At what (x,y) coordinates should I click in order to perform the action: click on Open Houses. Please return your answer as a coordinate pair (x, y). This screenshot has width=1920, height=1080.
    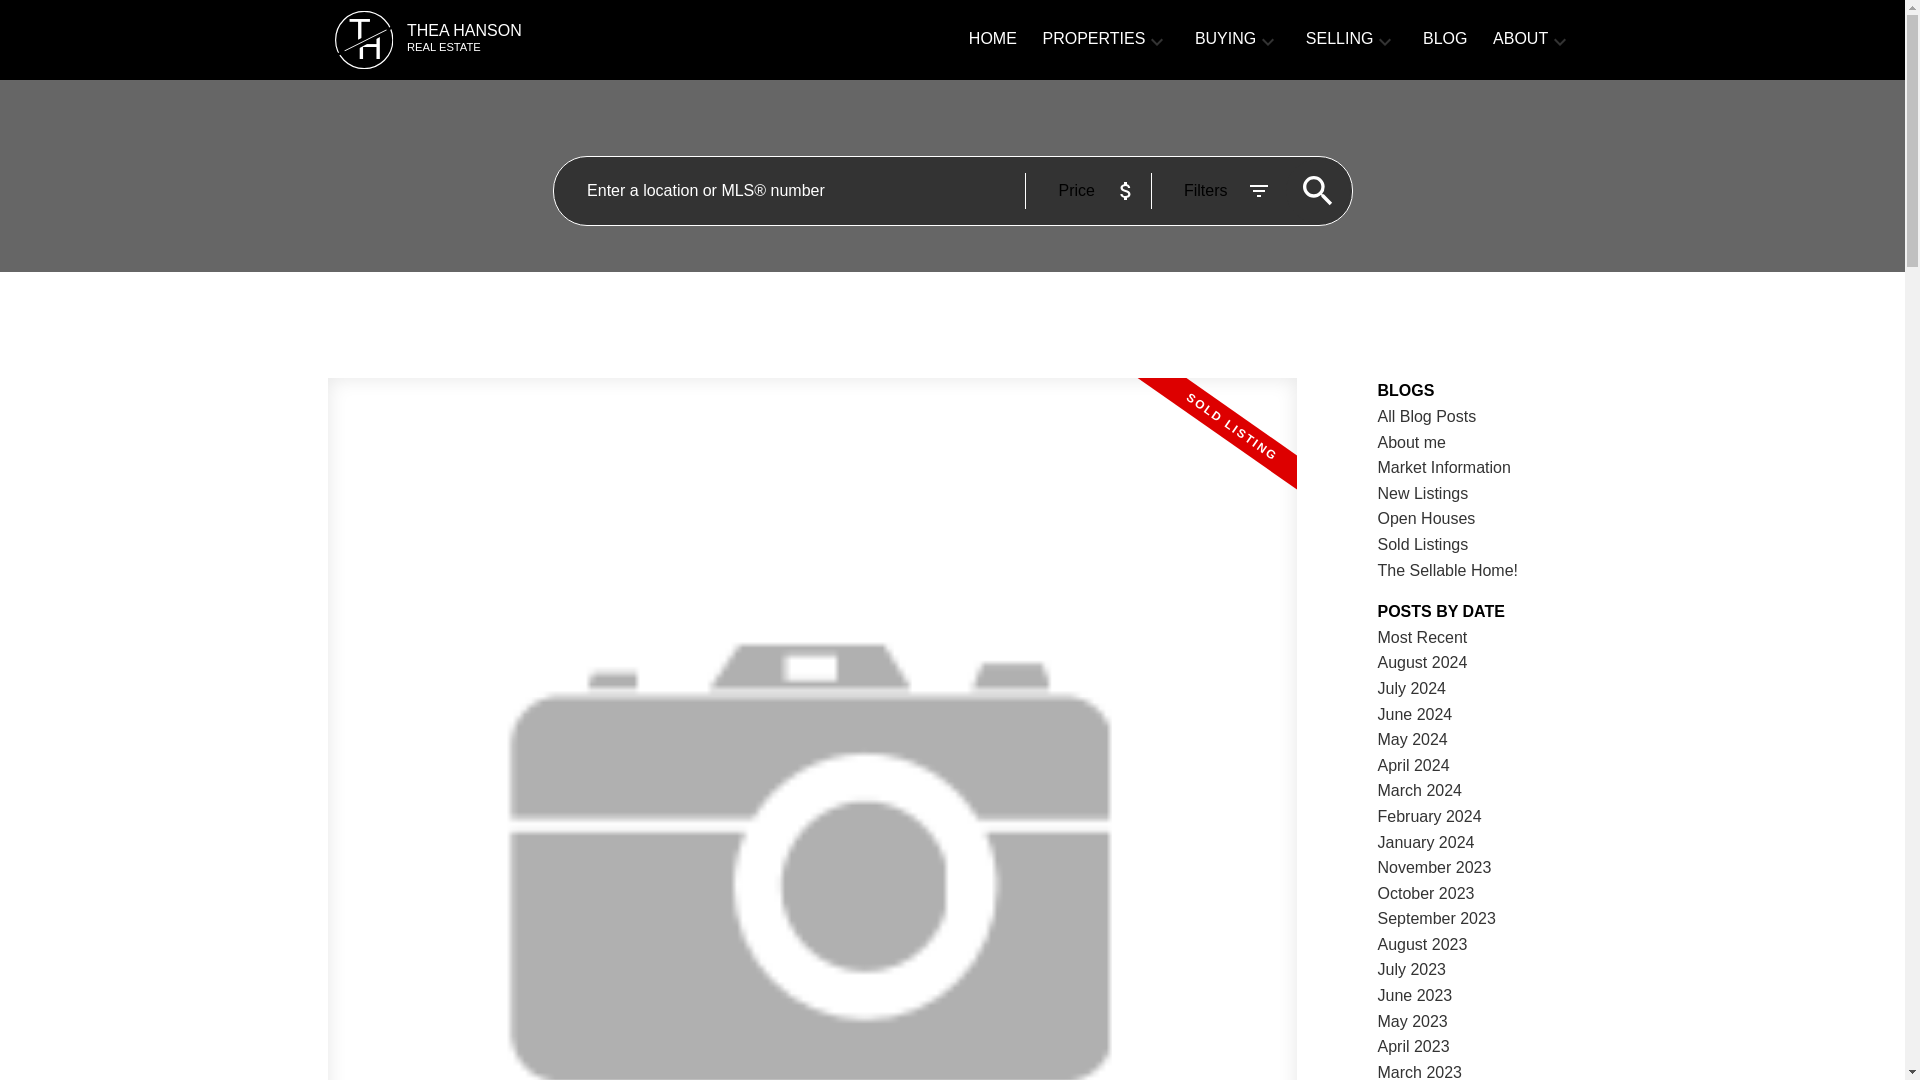
    Looking at the image, I should click on (536, 40).